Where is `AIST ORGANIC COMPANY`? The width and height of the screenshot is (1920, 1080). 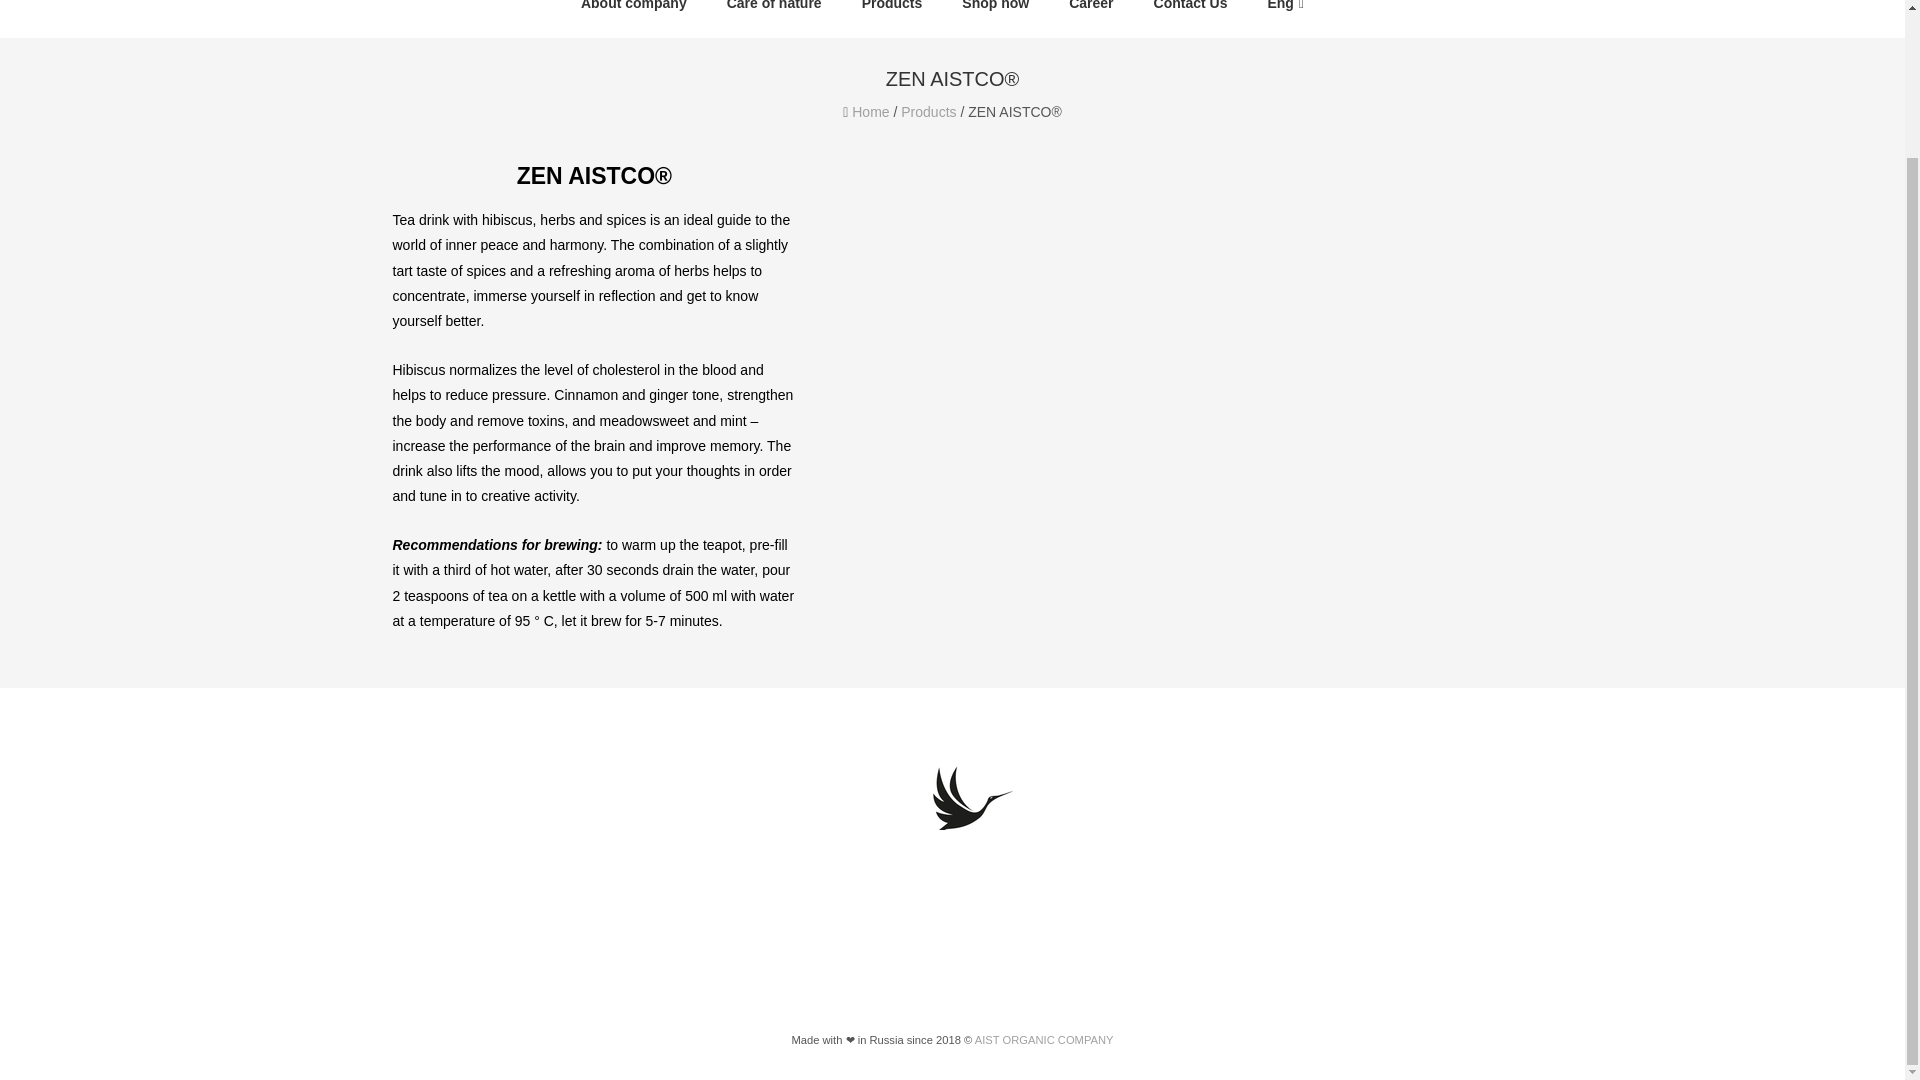
AIST ORGANIC COMPANY is located at coordinates (1044, 1040).